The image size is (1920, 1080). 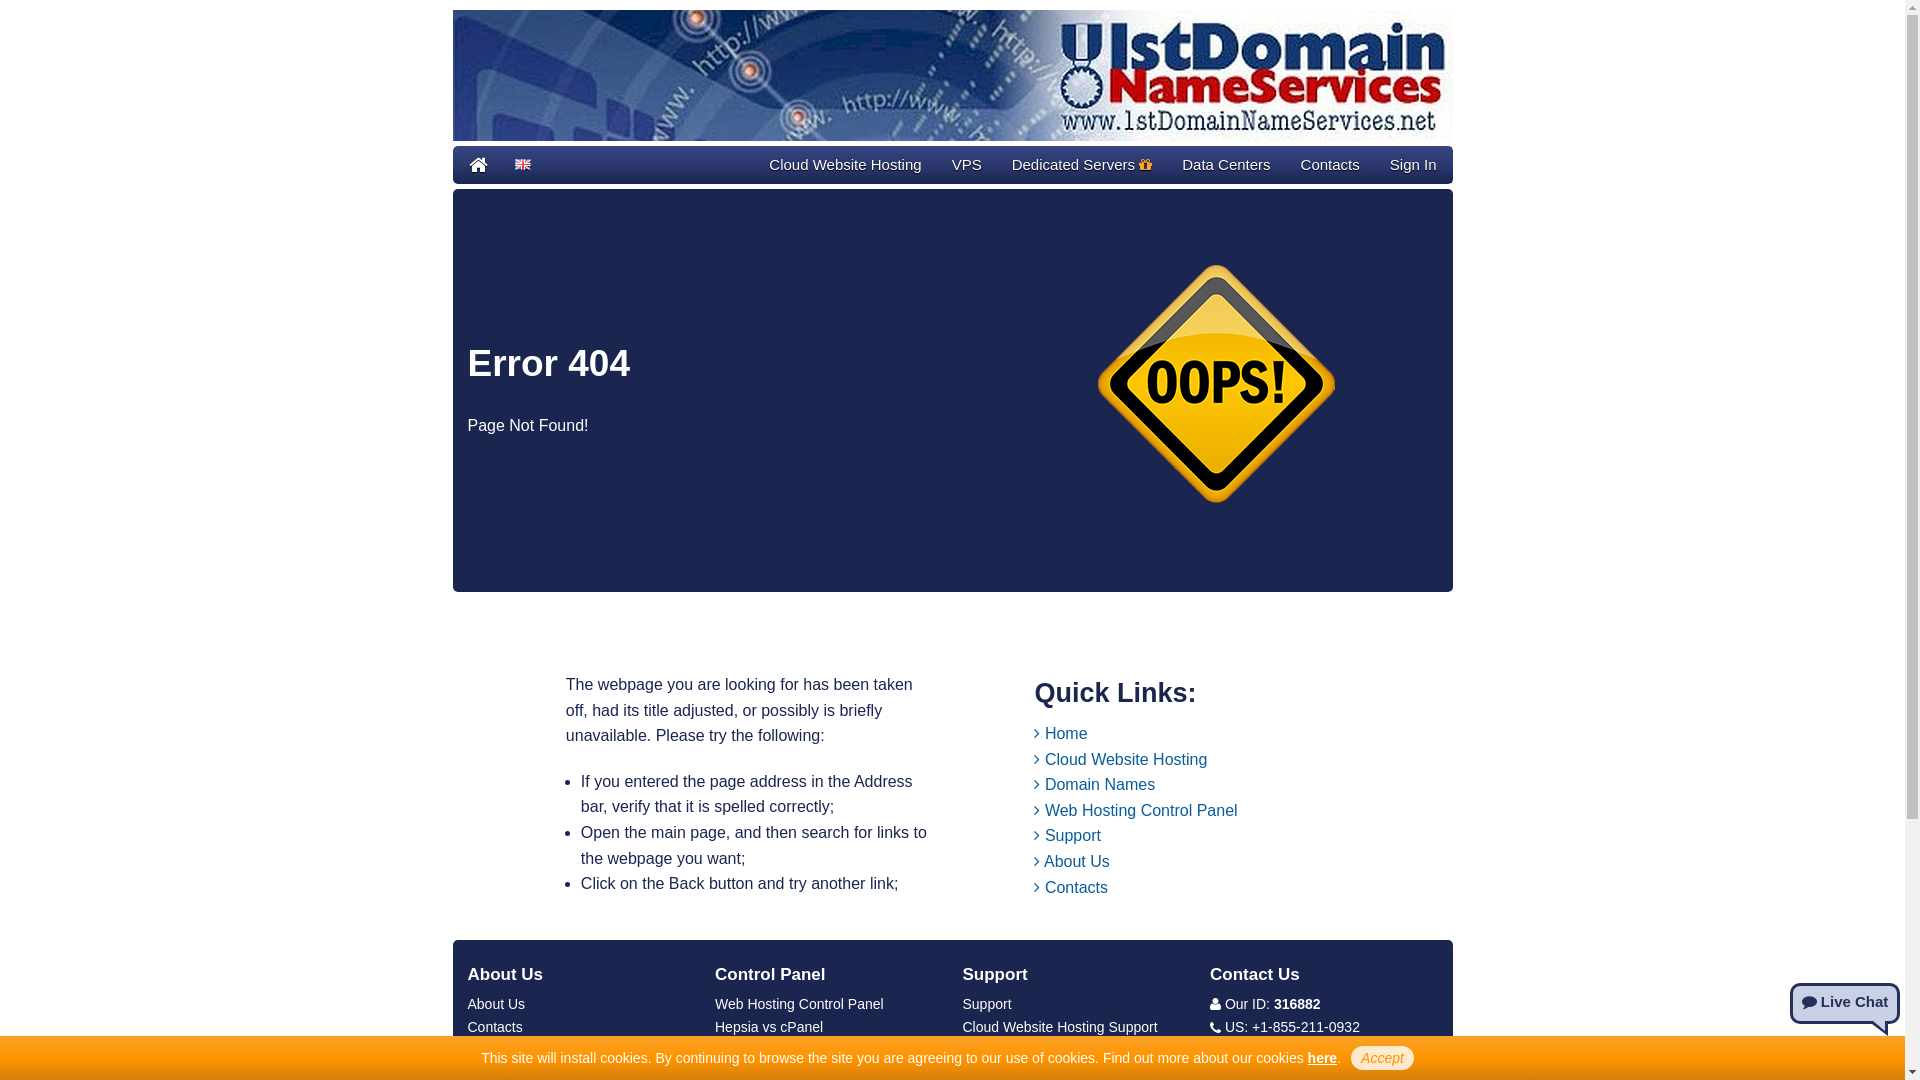 I want to click on 1stDomainNameServices, so click(x=952, y=76).